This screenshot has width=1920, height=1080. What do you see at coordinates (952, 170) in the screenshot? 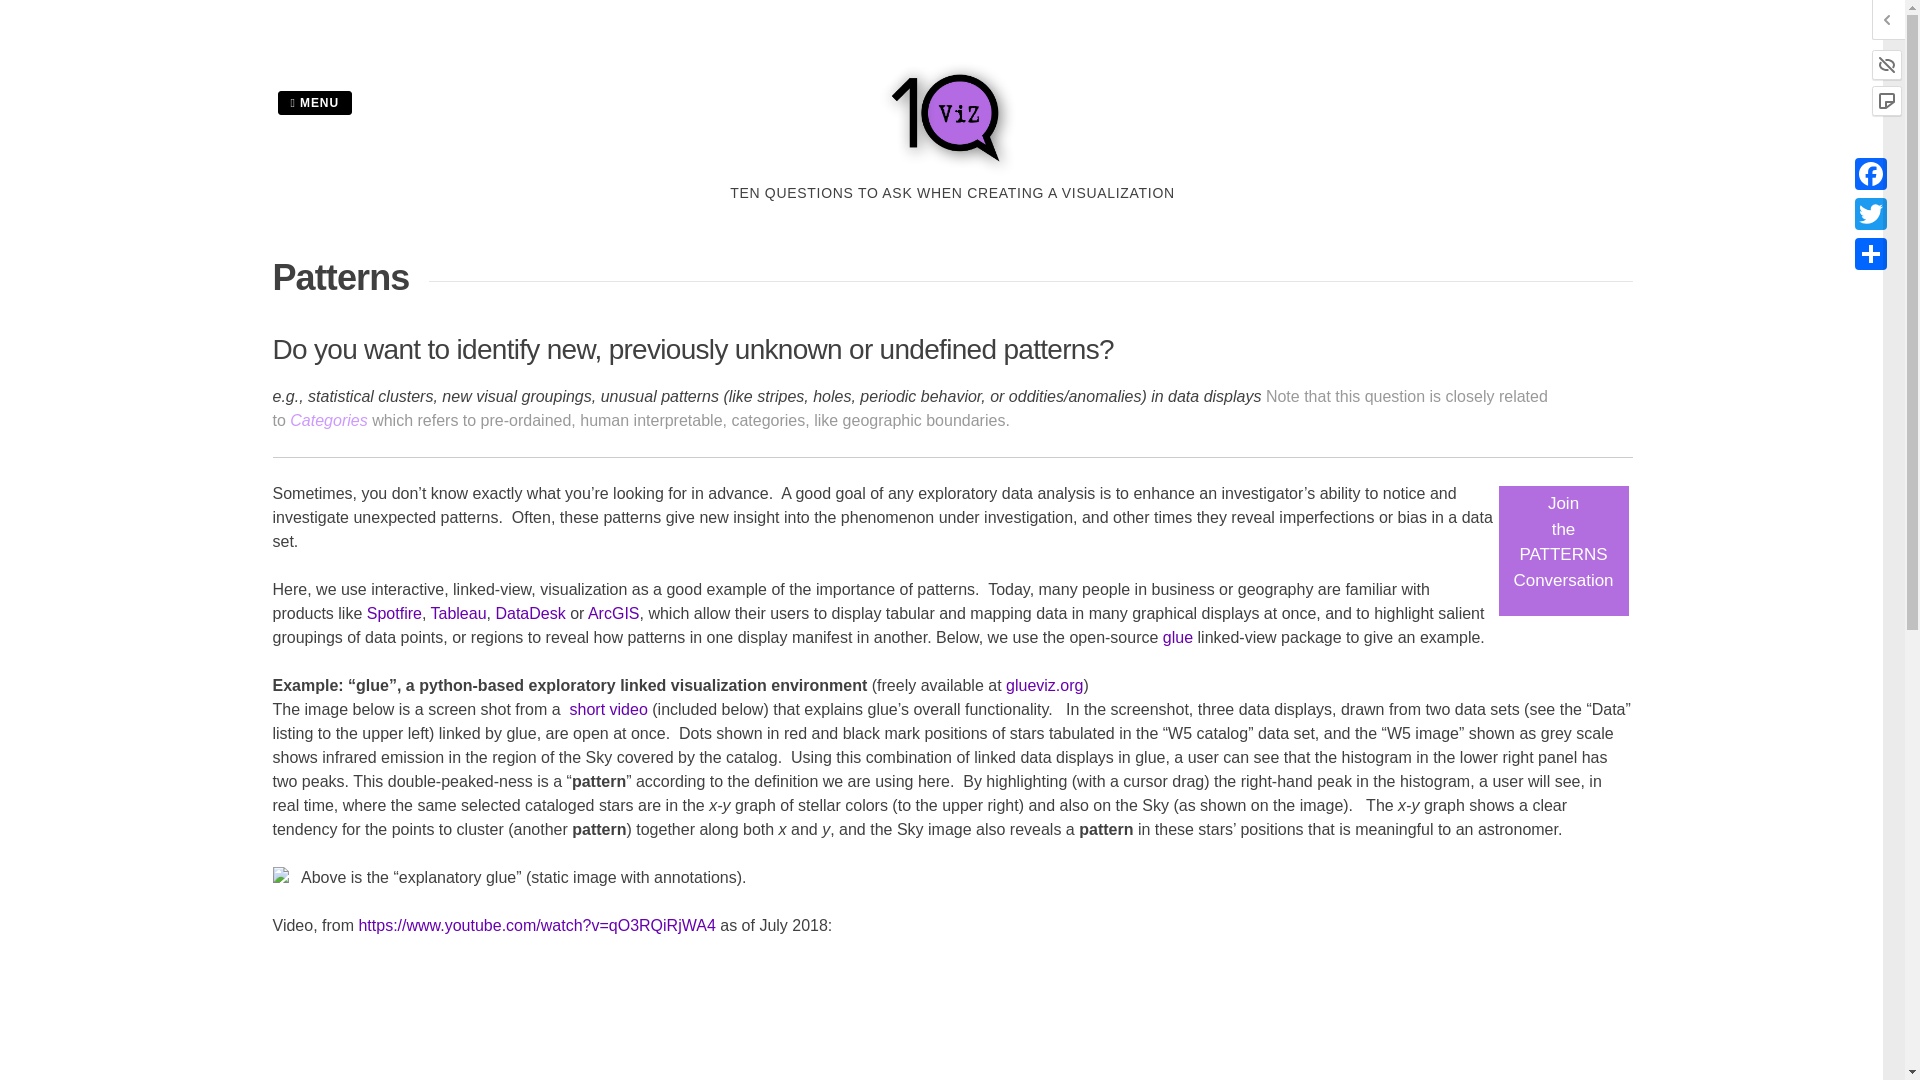
I see `10QViz` at bounding box center [952, 170].